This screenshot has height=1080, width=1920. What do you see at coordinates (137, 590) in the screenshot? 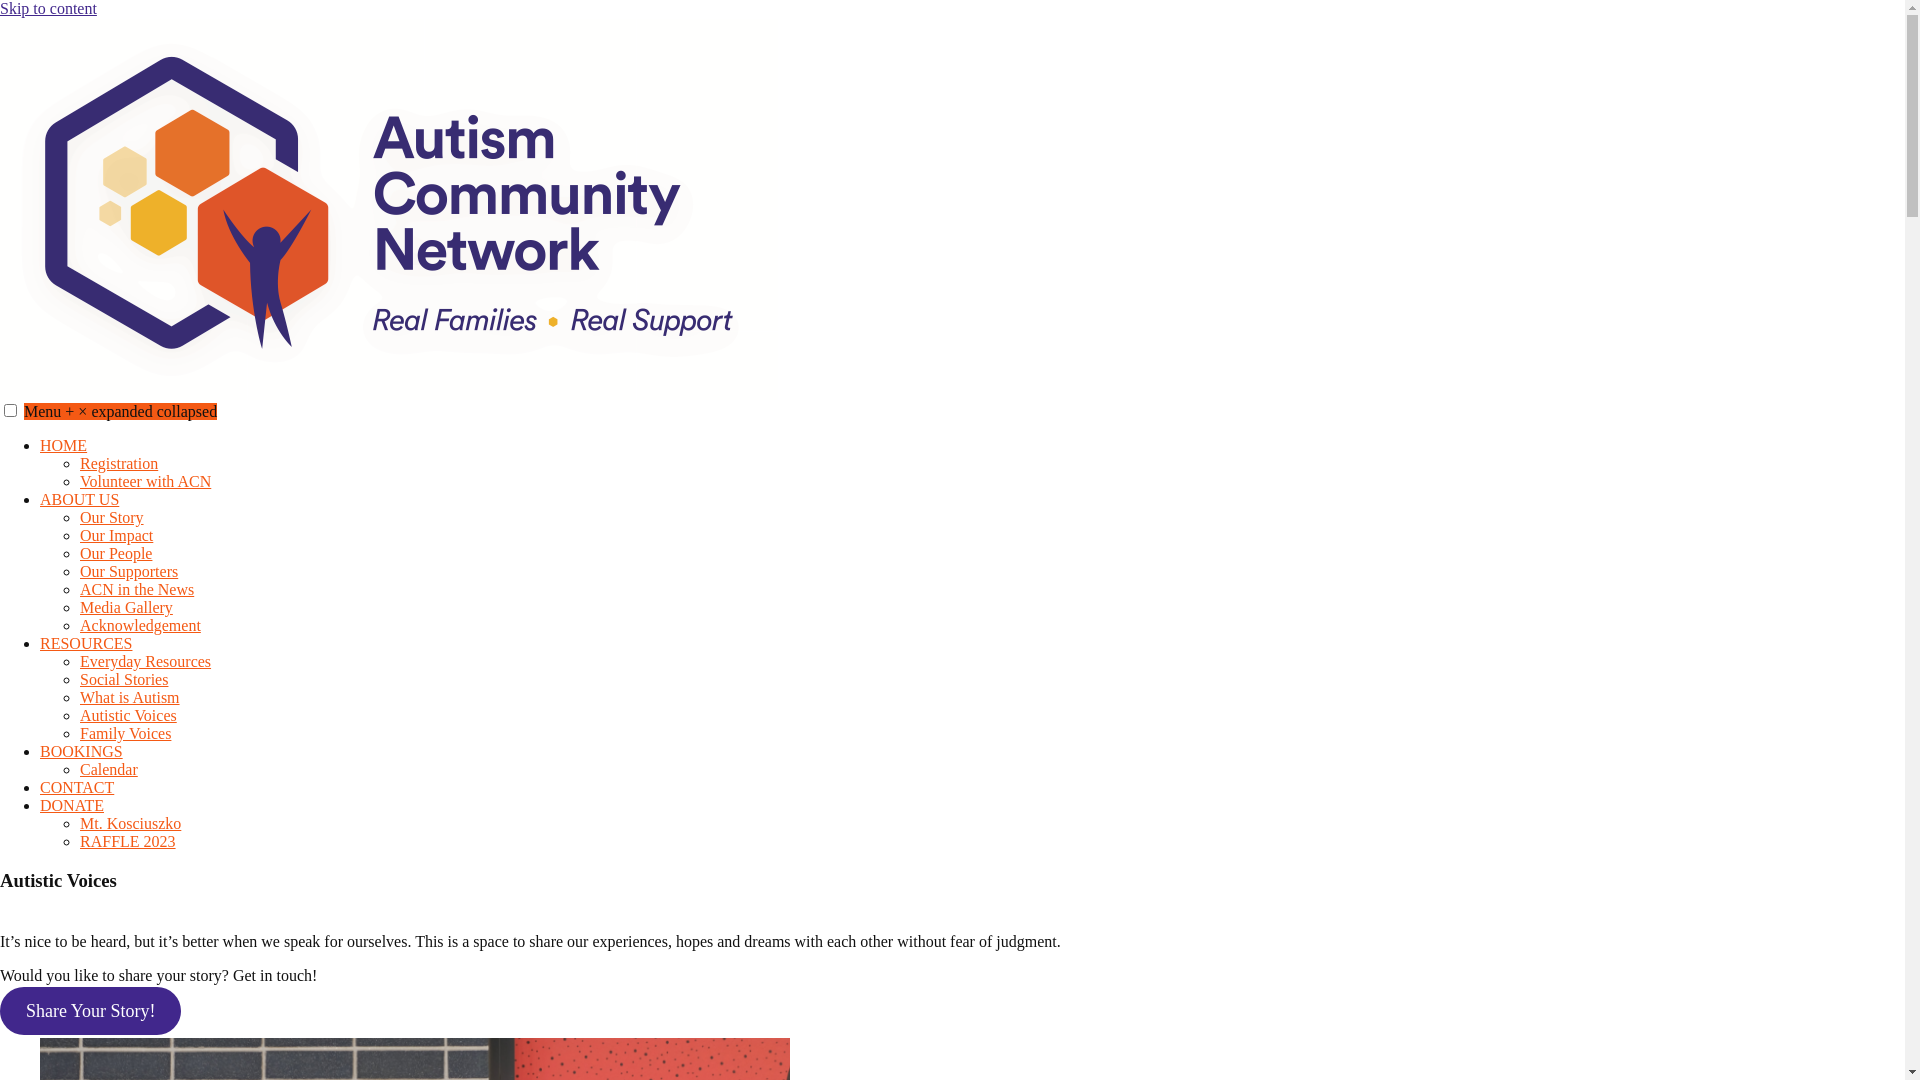
I see `ACN in the News` at bounding box center [137, 590].